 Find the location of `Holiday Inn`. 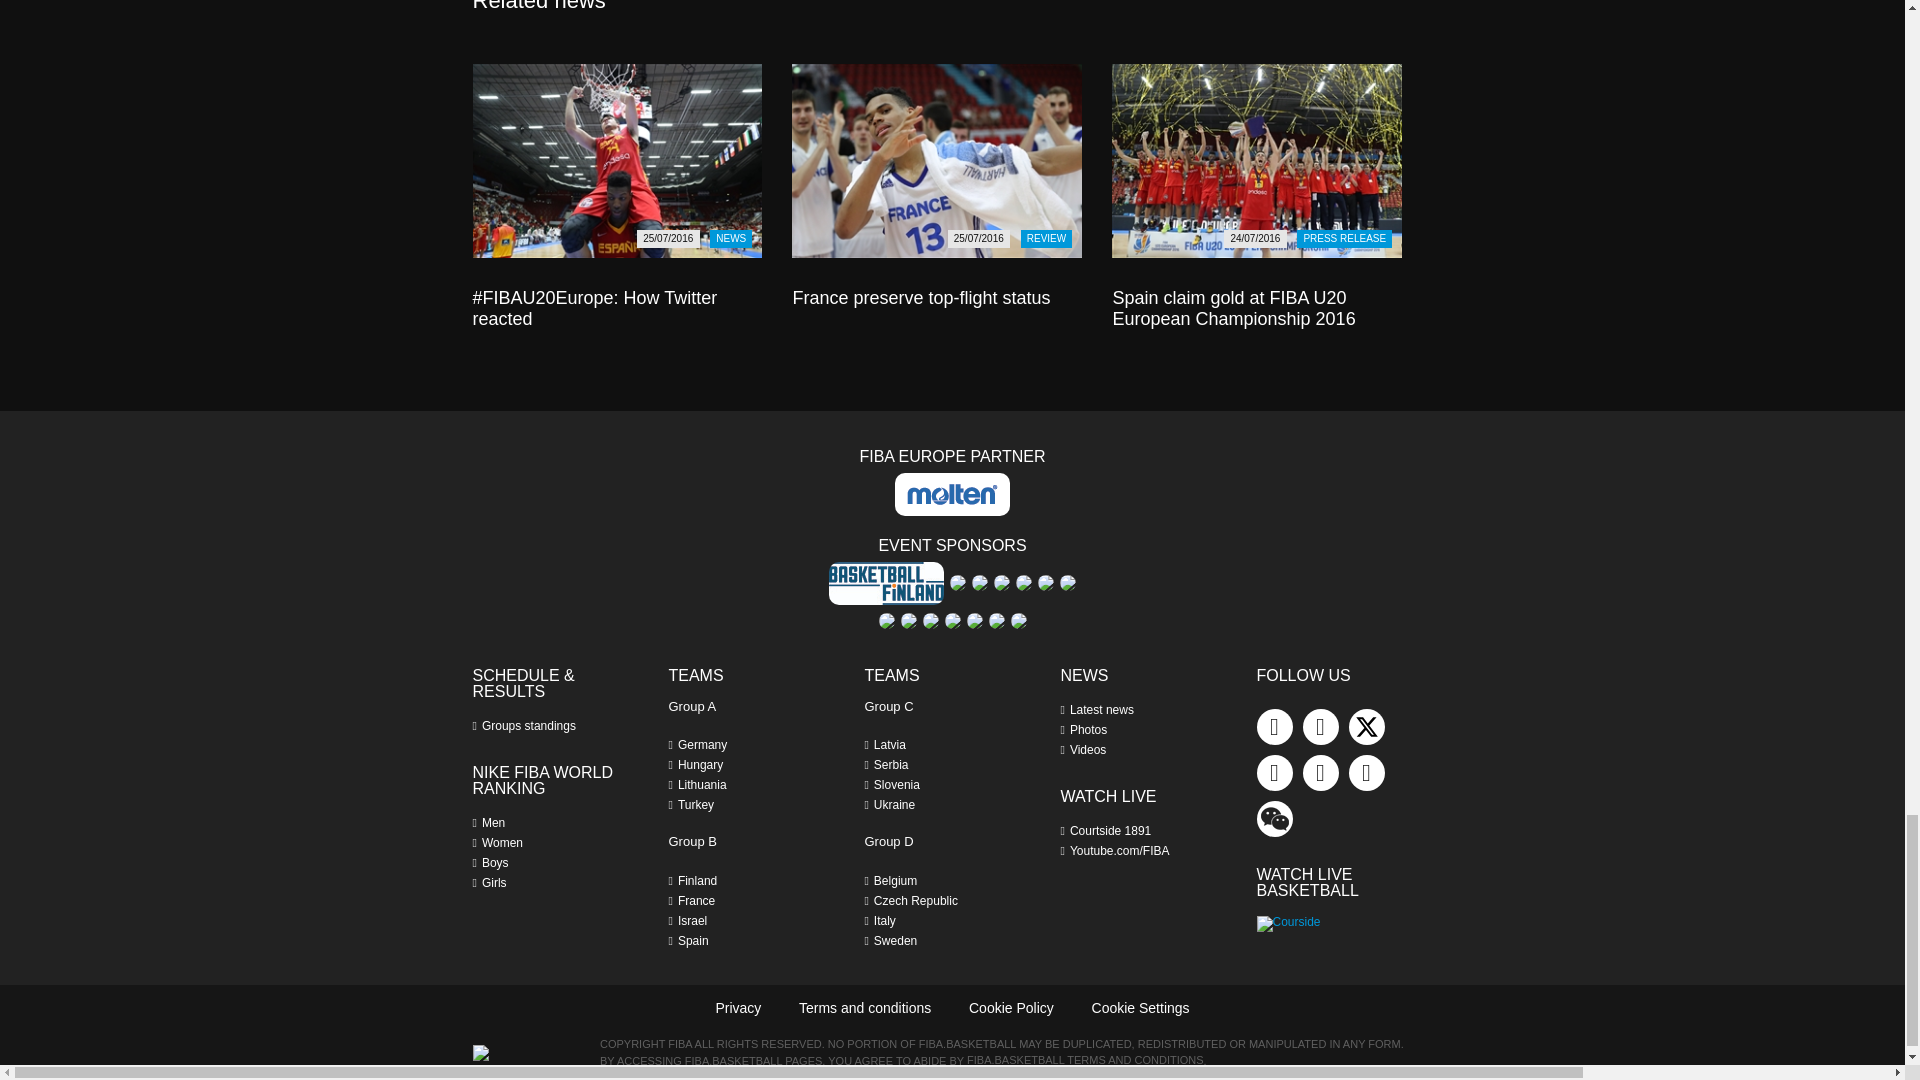

Holiday Inn is located at coordinates (1002, 582).